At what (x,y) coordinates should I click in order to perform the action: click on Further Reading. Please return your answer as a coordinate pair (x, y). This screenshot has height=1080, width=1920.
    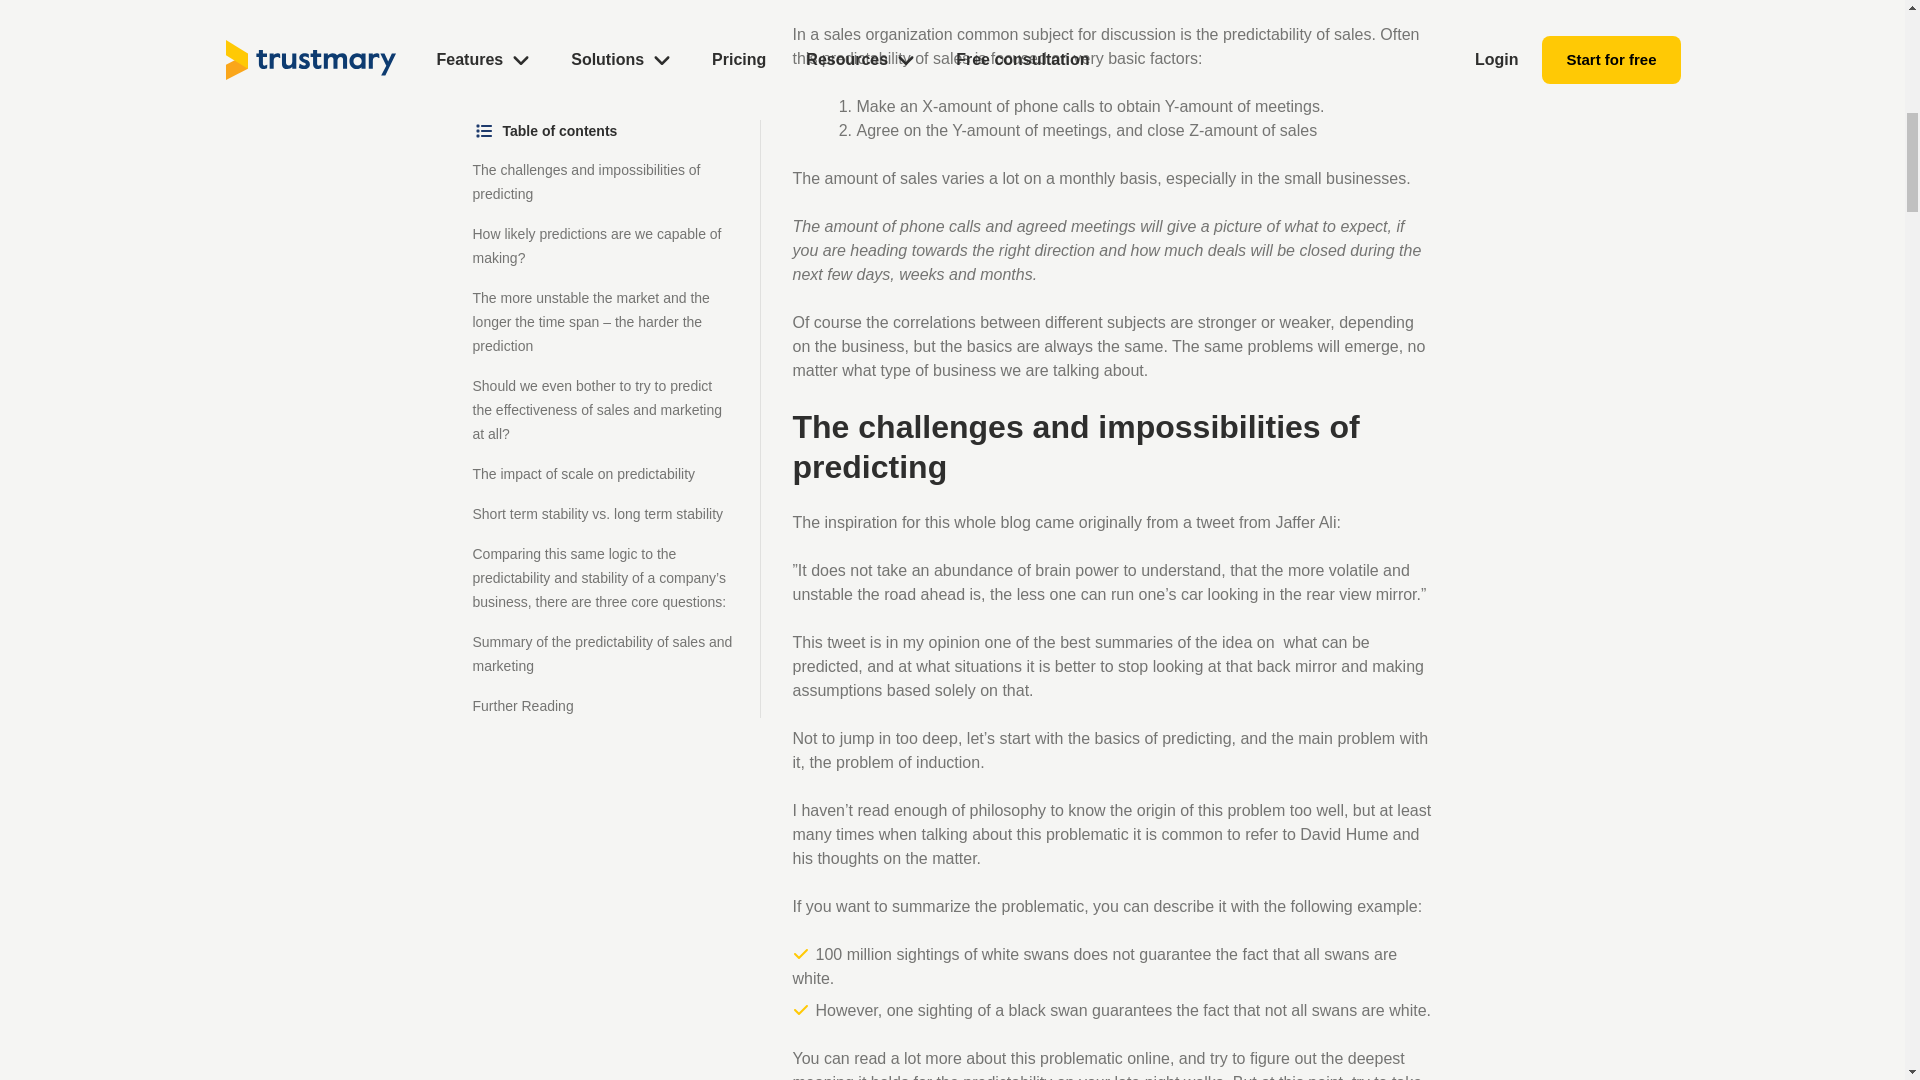
    Looking at the image, I should click on (522, 224).